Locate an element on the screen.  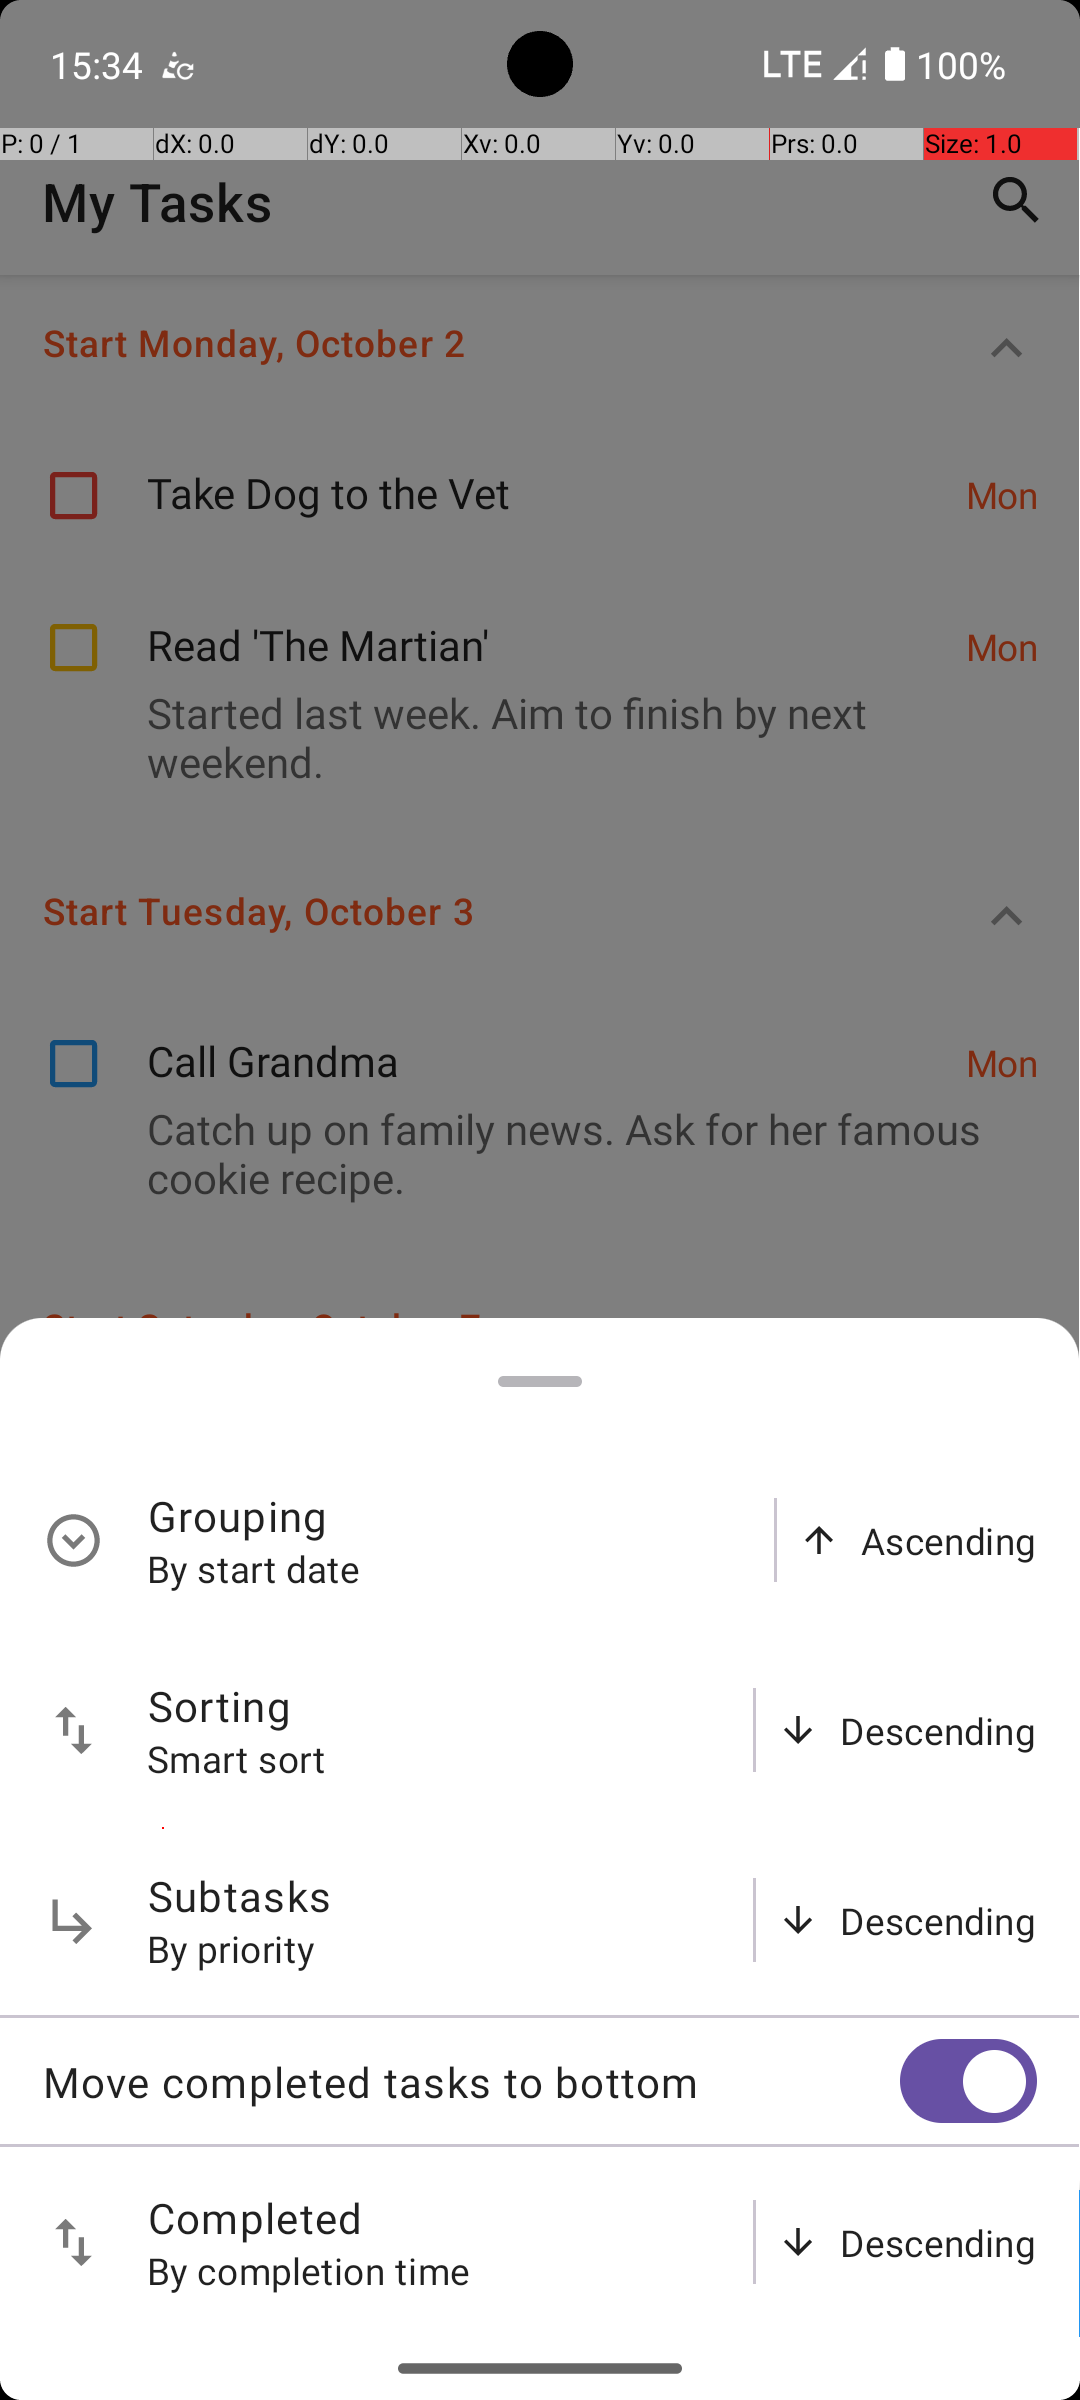
Sorting is located at coordinates (220, 1706).